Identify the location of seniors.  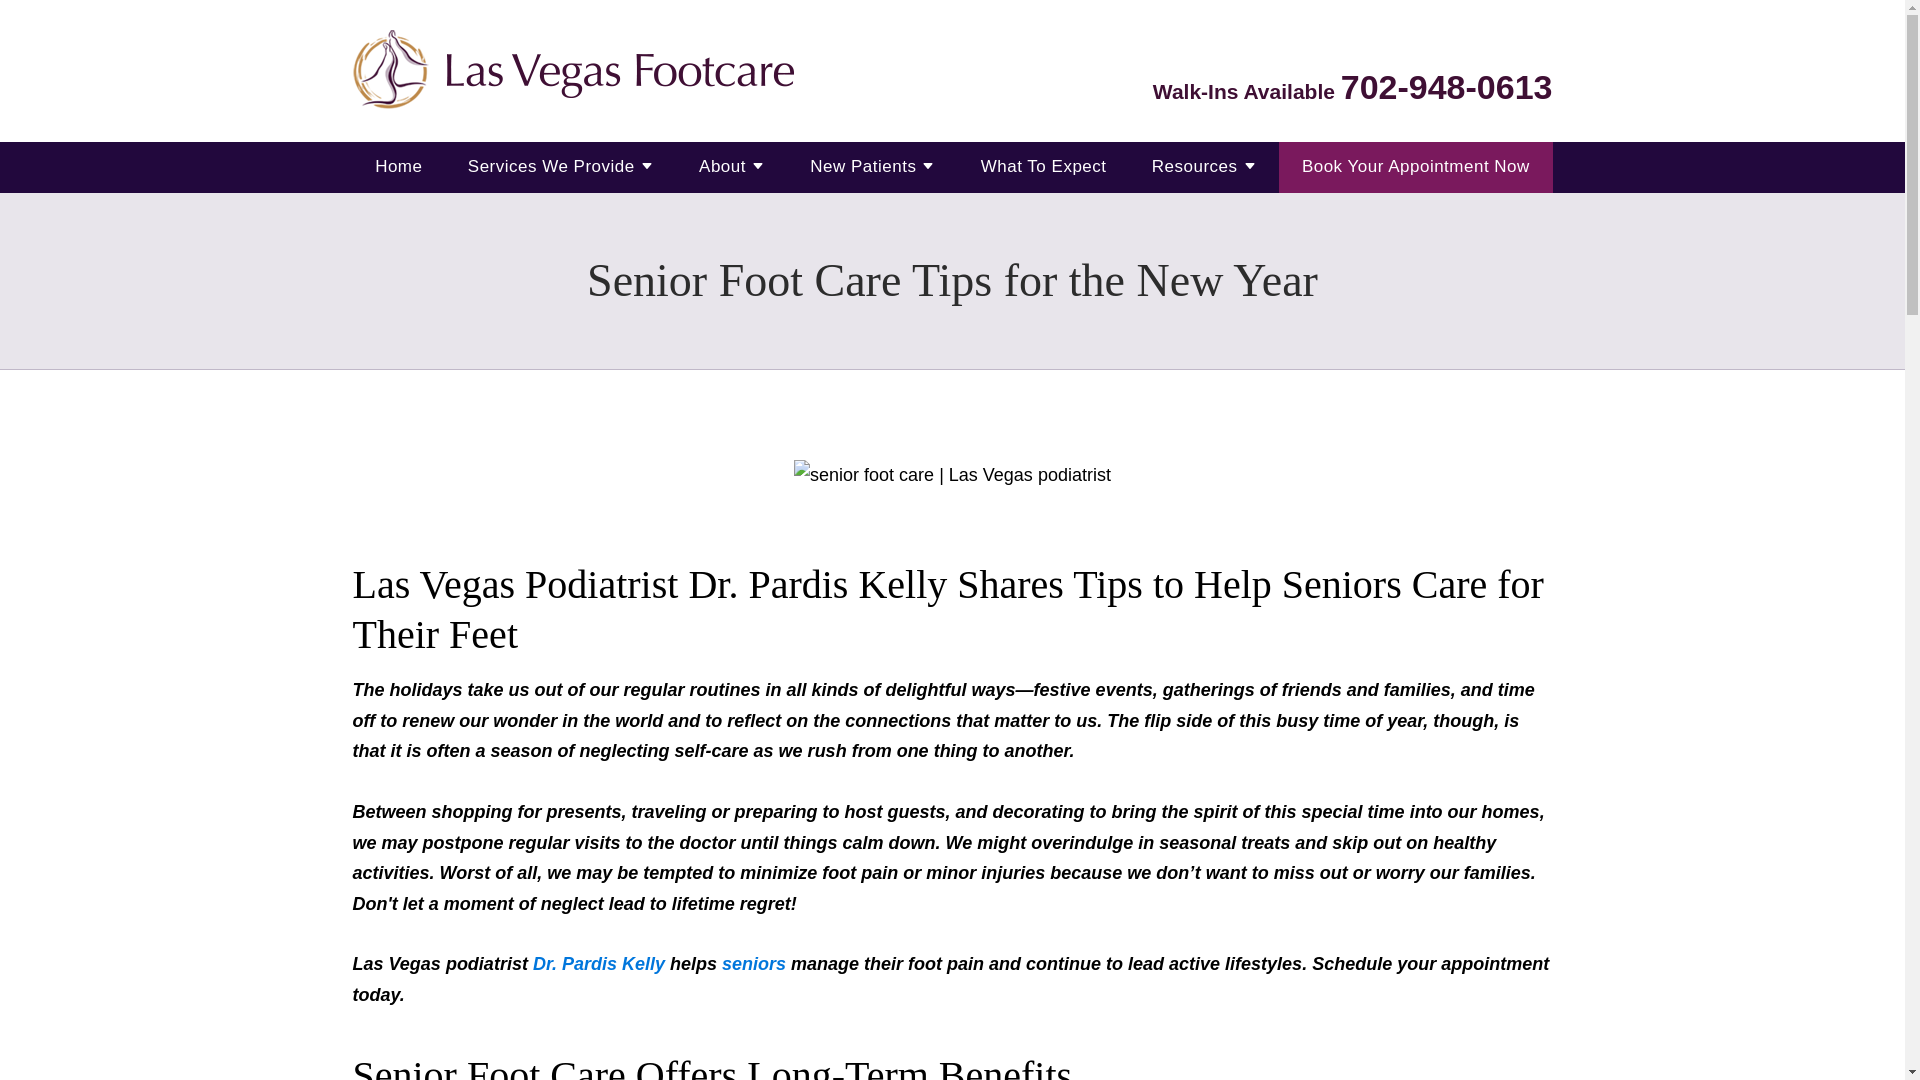
(753, 964).